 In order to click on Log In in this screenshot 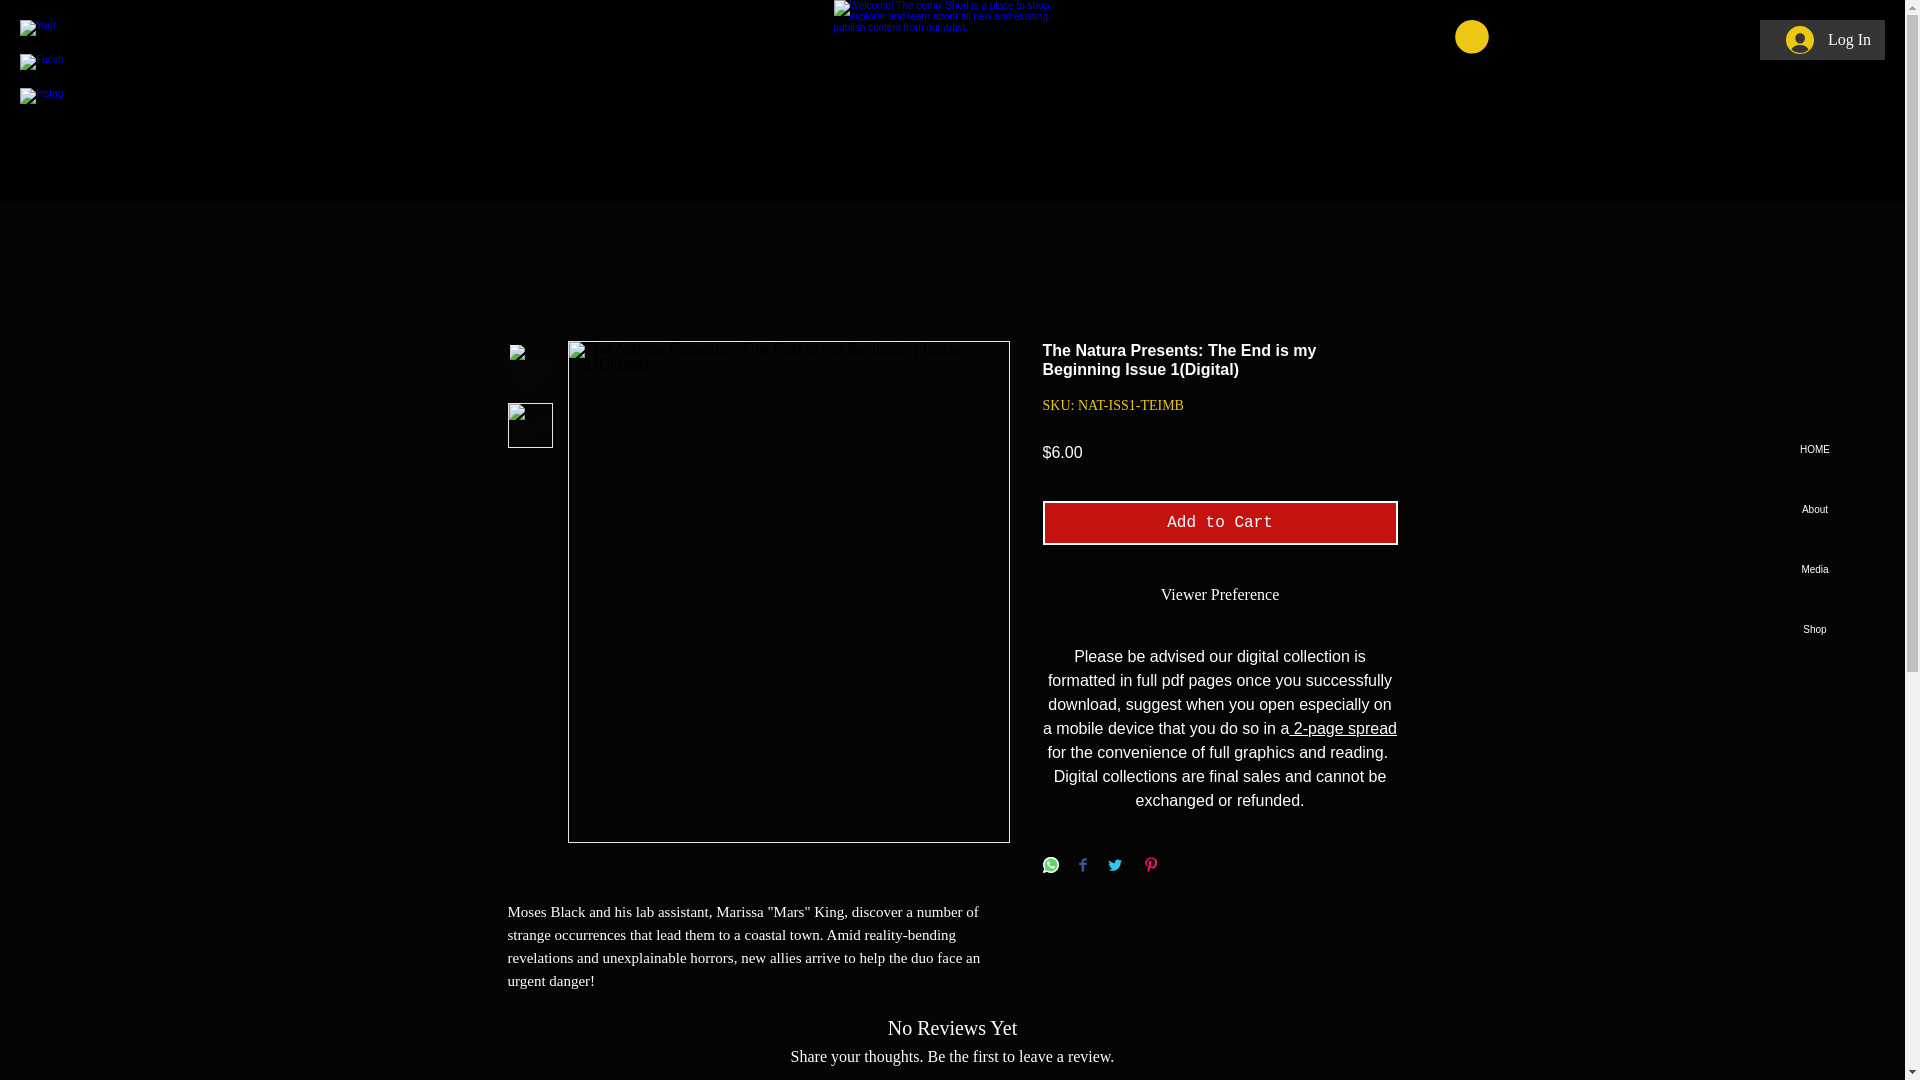, I will do `click(1828, 40)`.